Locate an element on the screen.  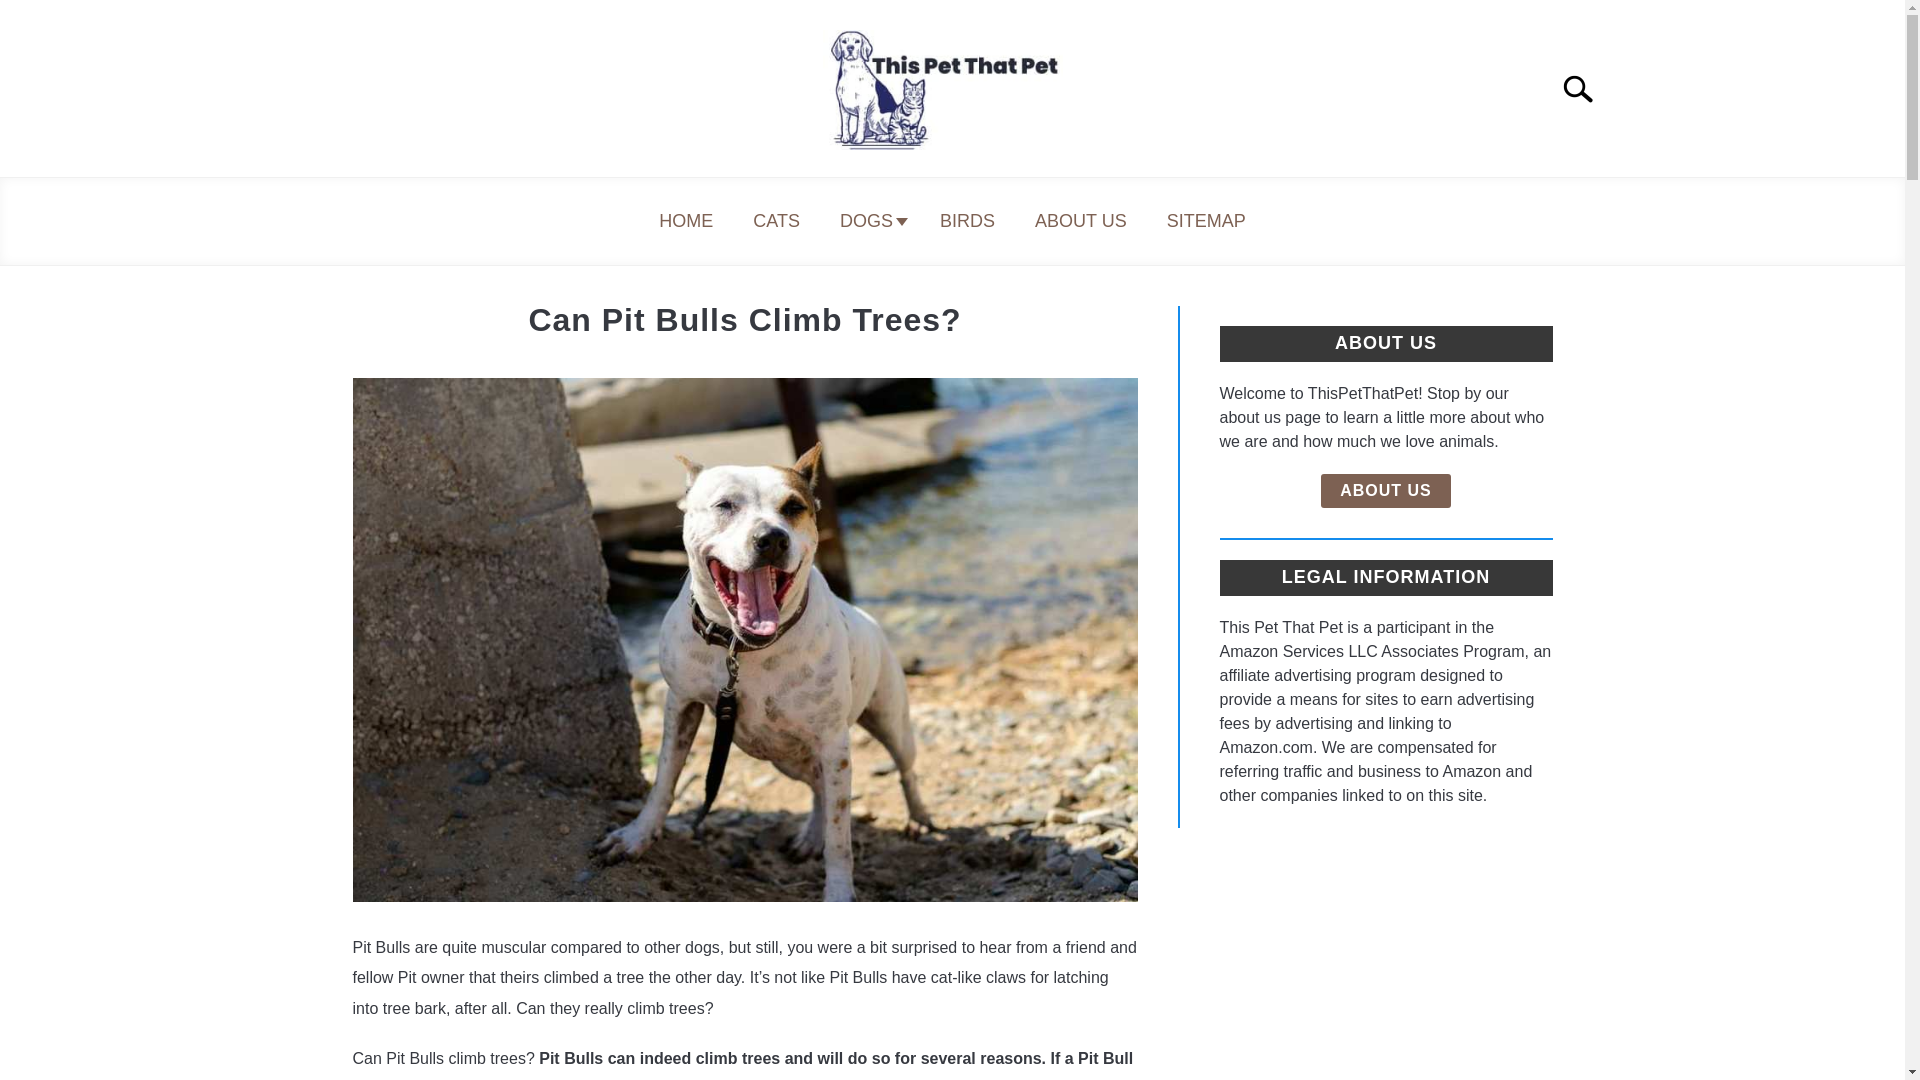
ABOUT US is located at coordinates (1386, 490).